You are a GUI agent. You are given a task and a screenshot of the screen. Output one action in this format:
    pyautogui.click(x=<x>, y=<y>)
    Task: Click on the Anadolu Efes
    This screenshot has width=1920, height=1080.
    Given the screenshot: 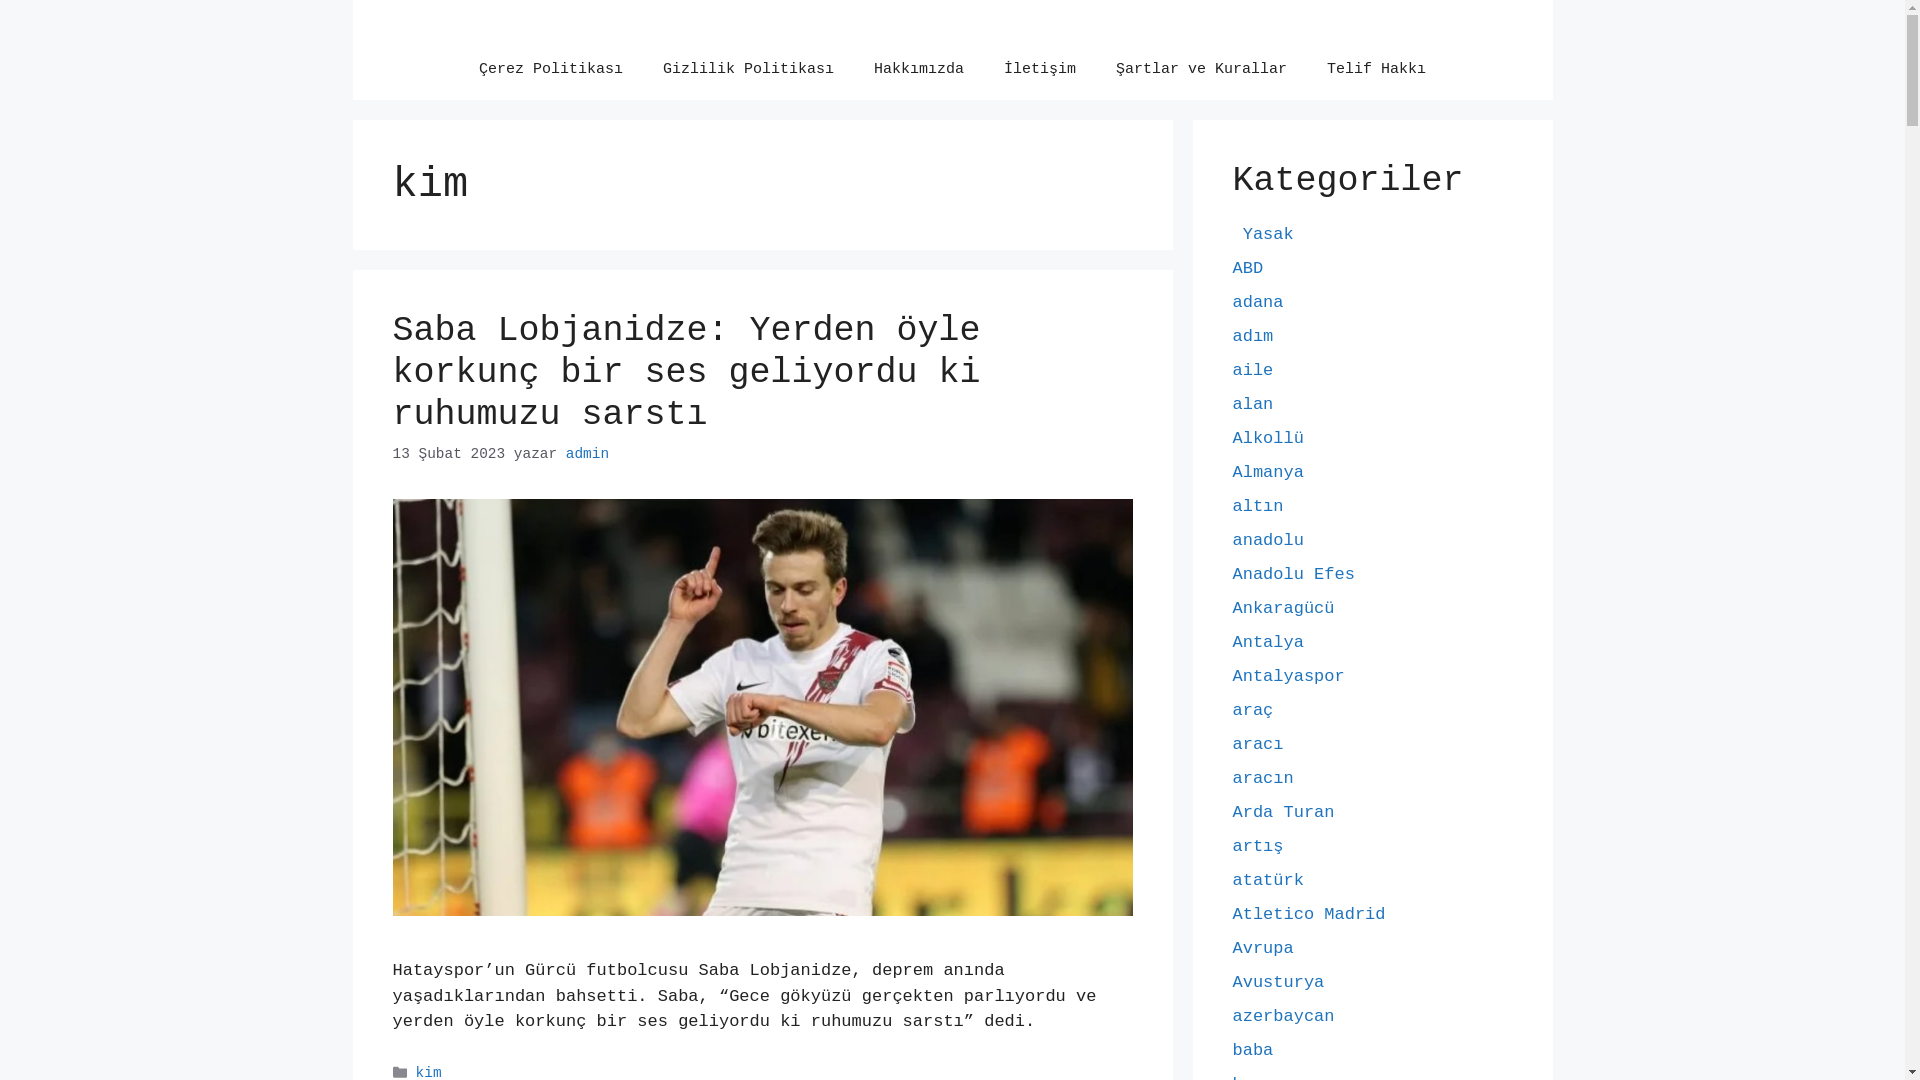 What is the action you would take?
    pyautogui.click(x=1293, y=574)
    